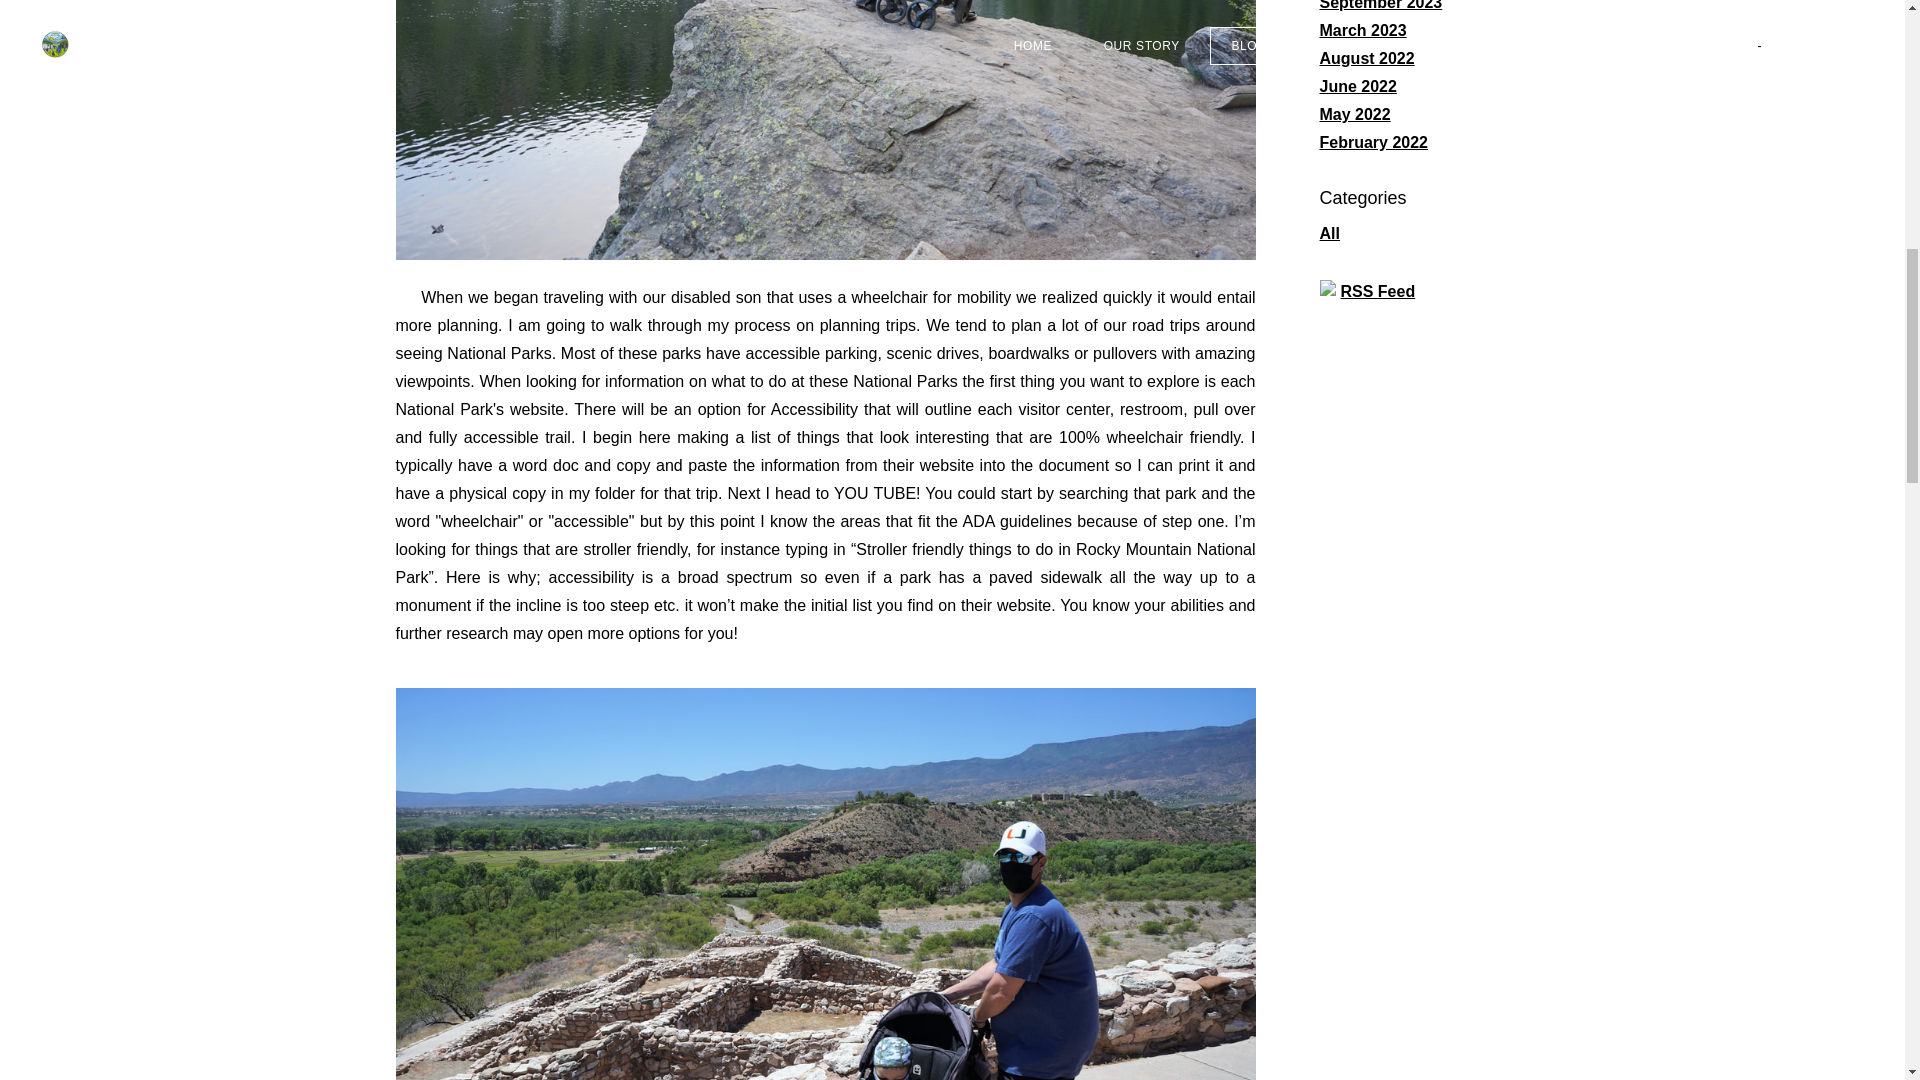 This screenshot has height=1080, width=1920. What do you see at coordinates (1364, 30) in the screenshot?
I see `March 2023` at bounding box center [1364, 30].